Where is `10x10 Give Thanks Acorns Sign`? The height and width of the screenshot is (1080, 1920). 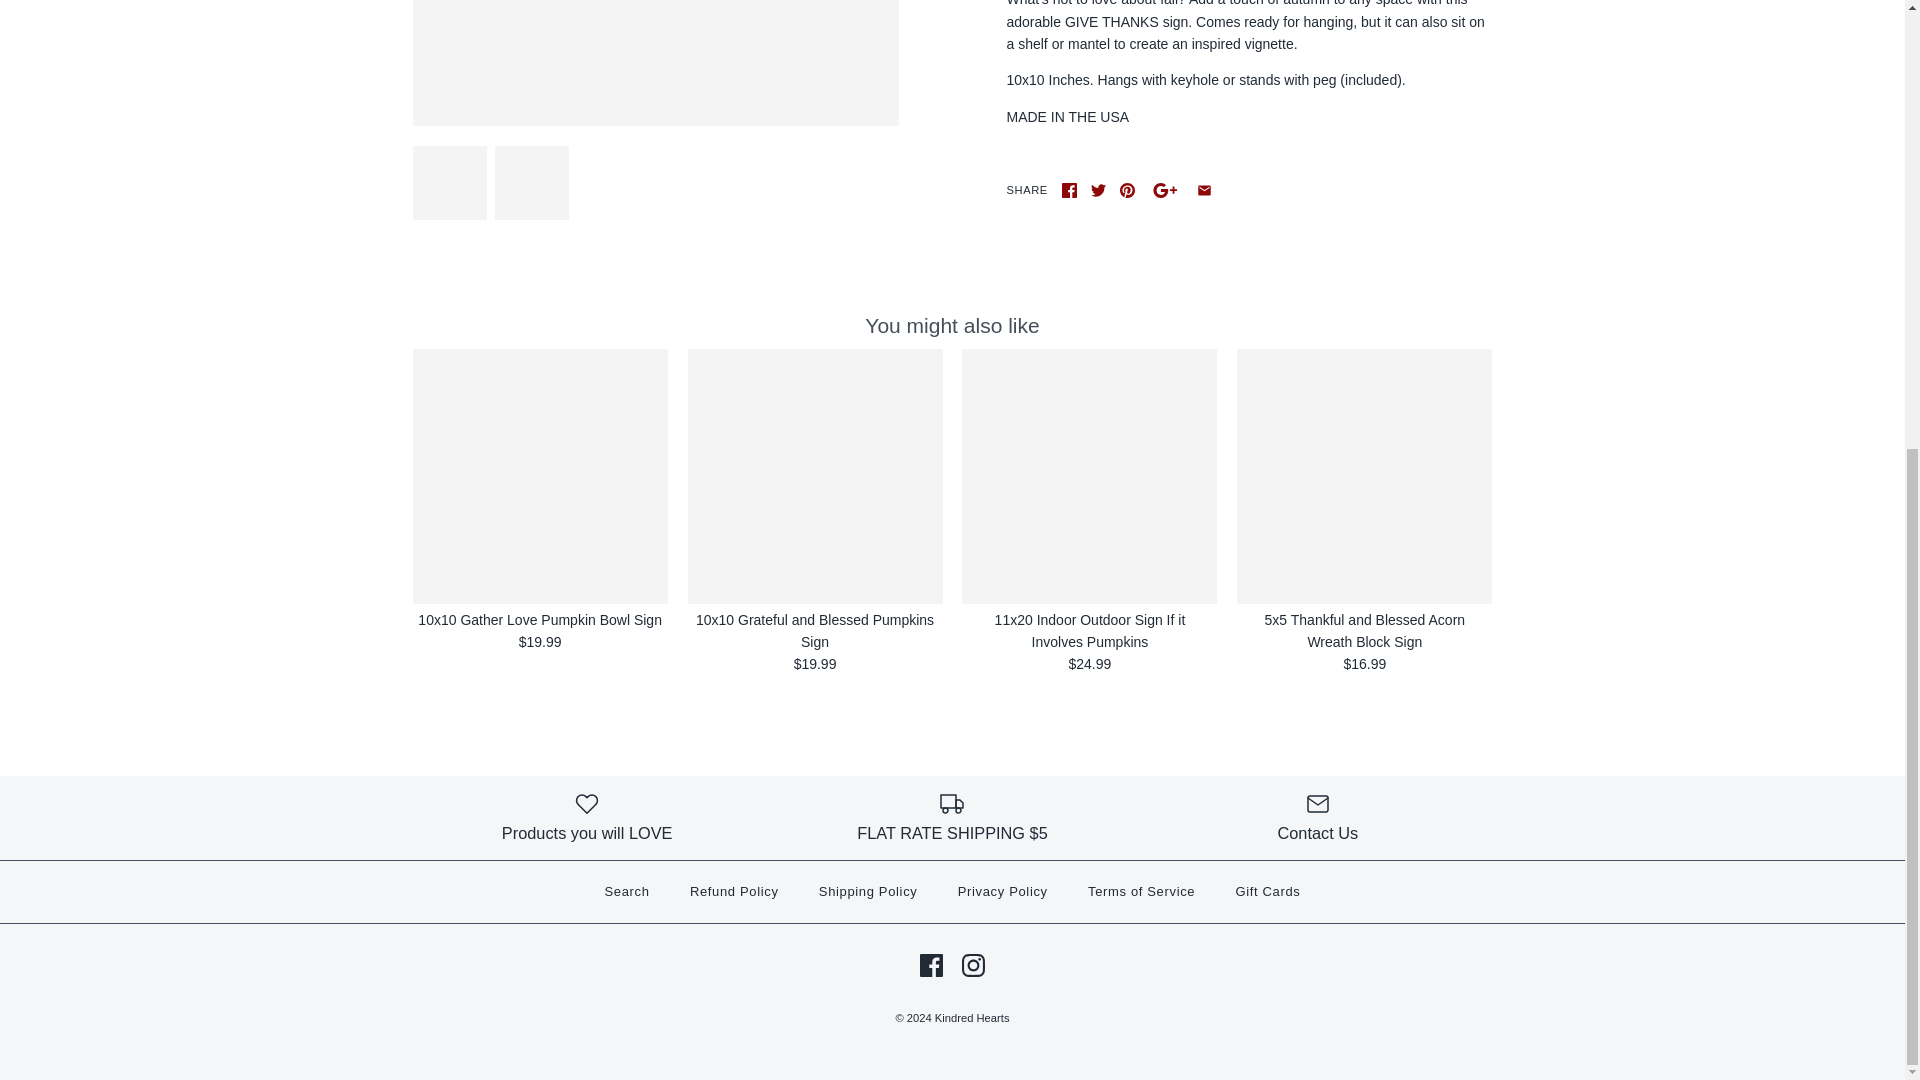 10x10 Give Thanks Acorns Sign is located at coordinates (655, 63).